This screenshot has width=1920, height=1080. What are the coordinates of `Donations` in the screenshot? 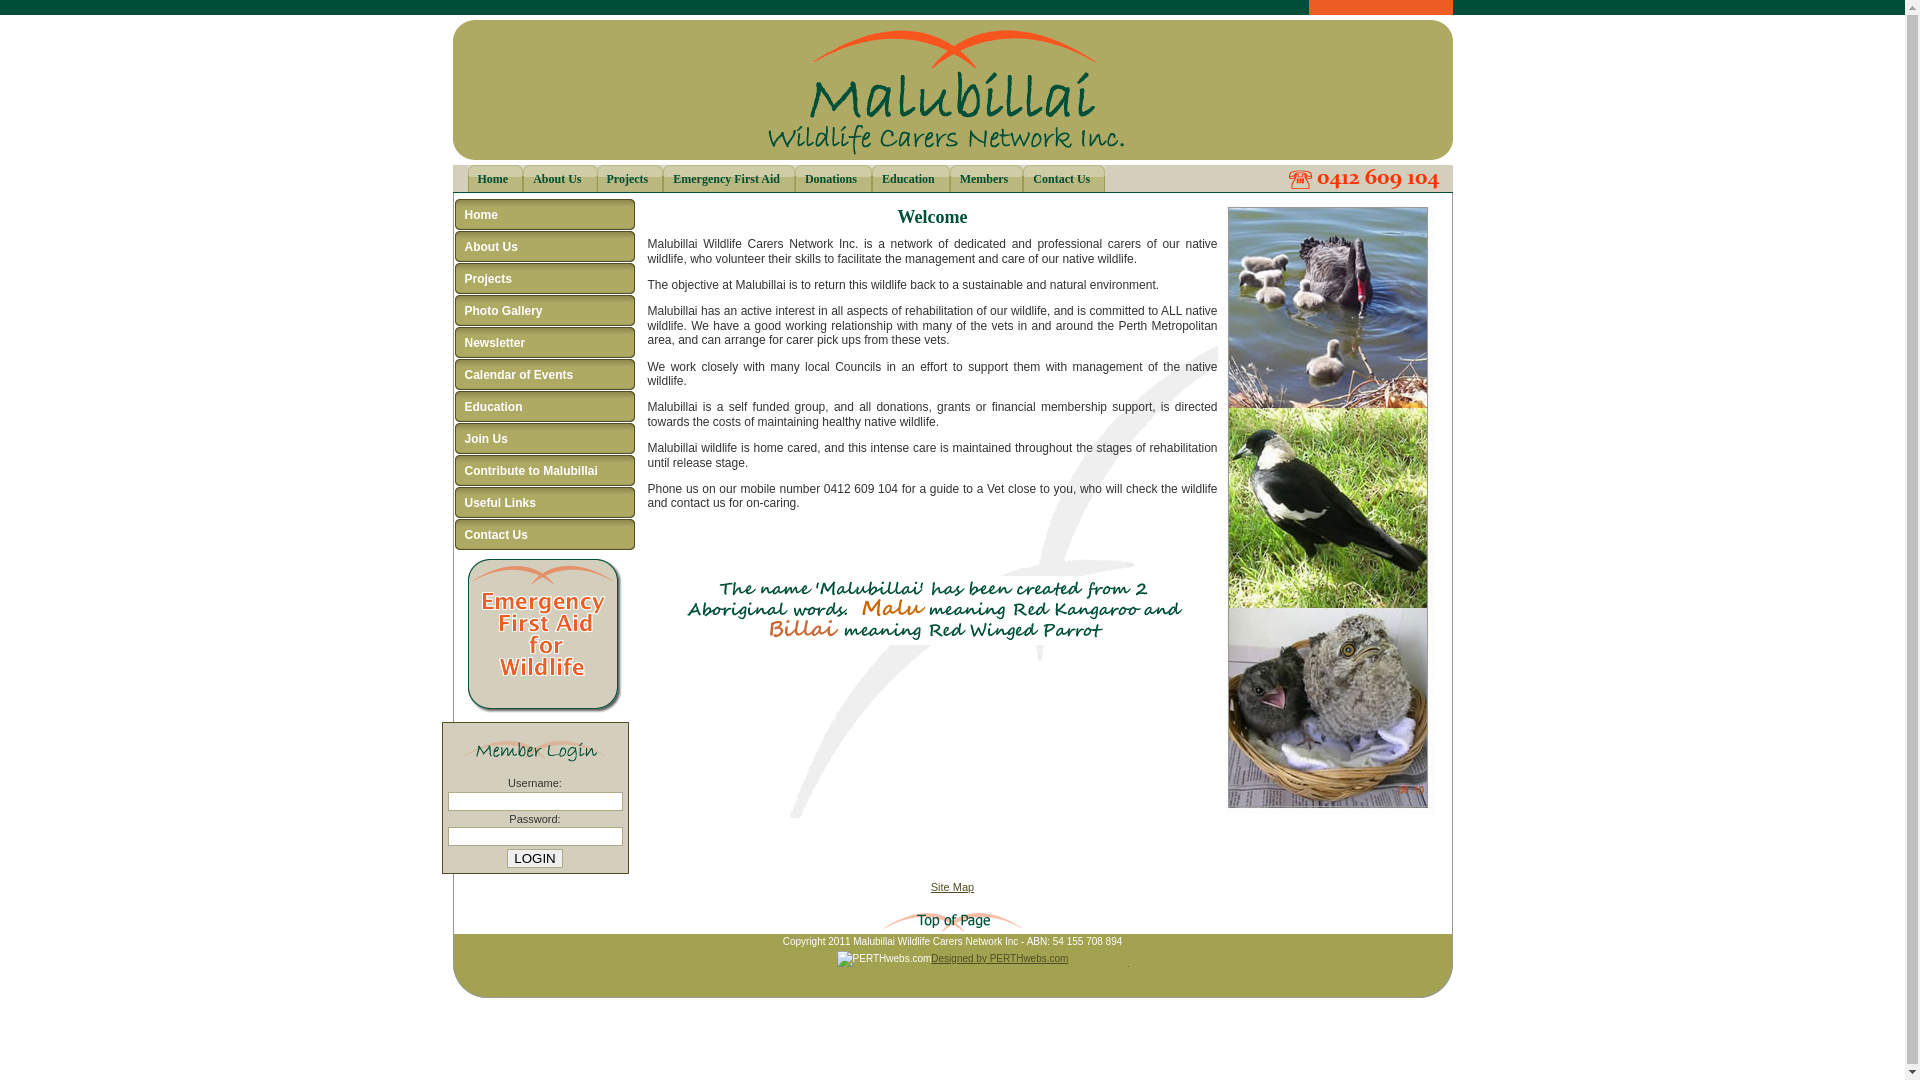 It's located at (834, 178).